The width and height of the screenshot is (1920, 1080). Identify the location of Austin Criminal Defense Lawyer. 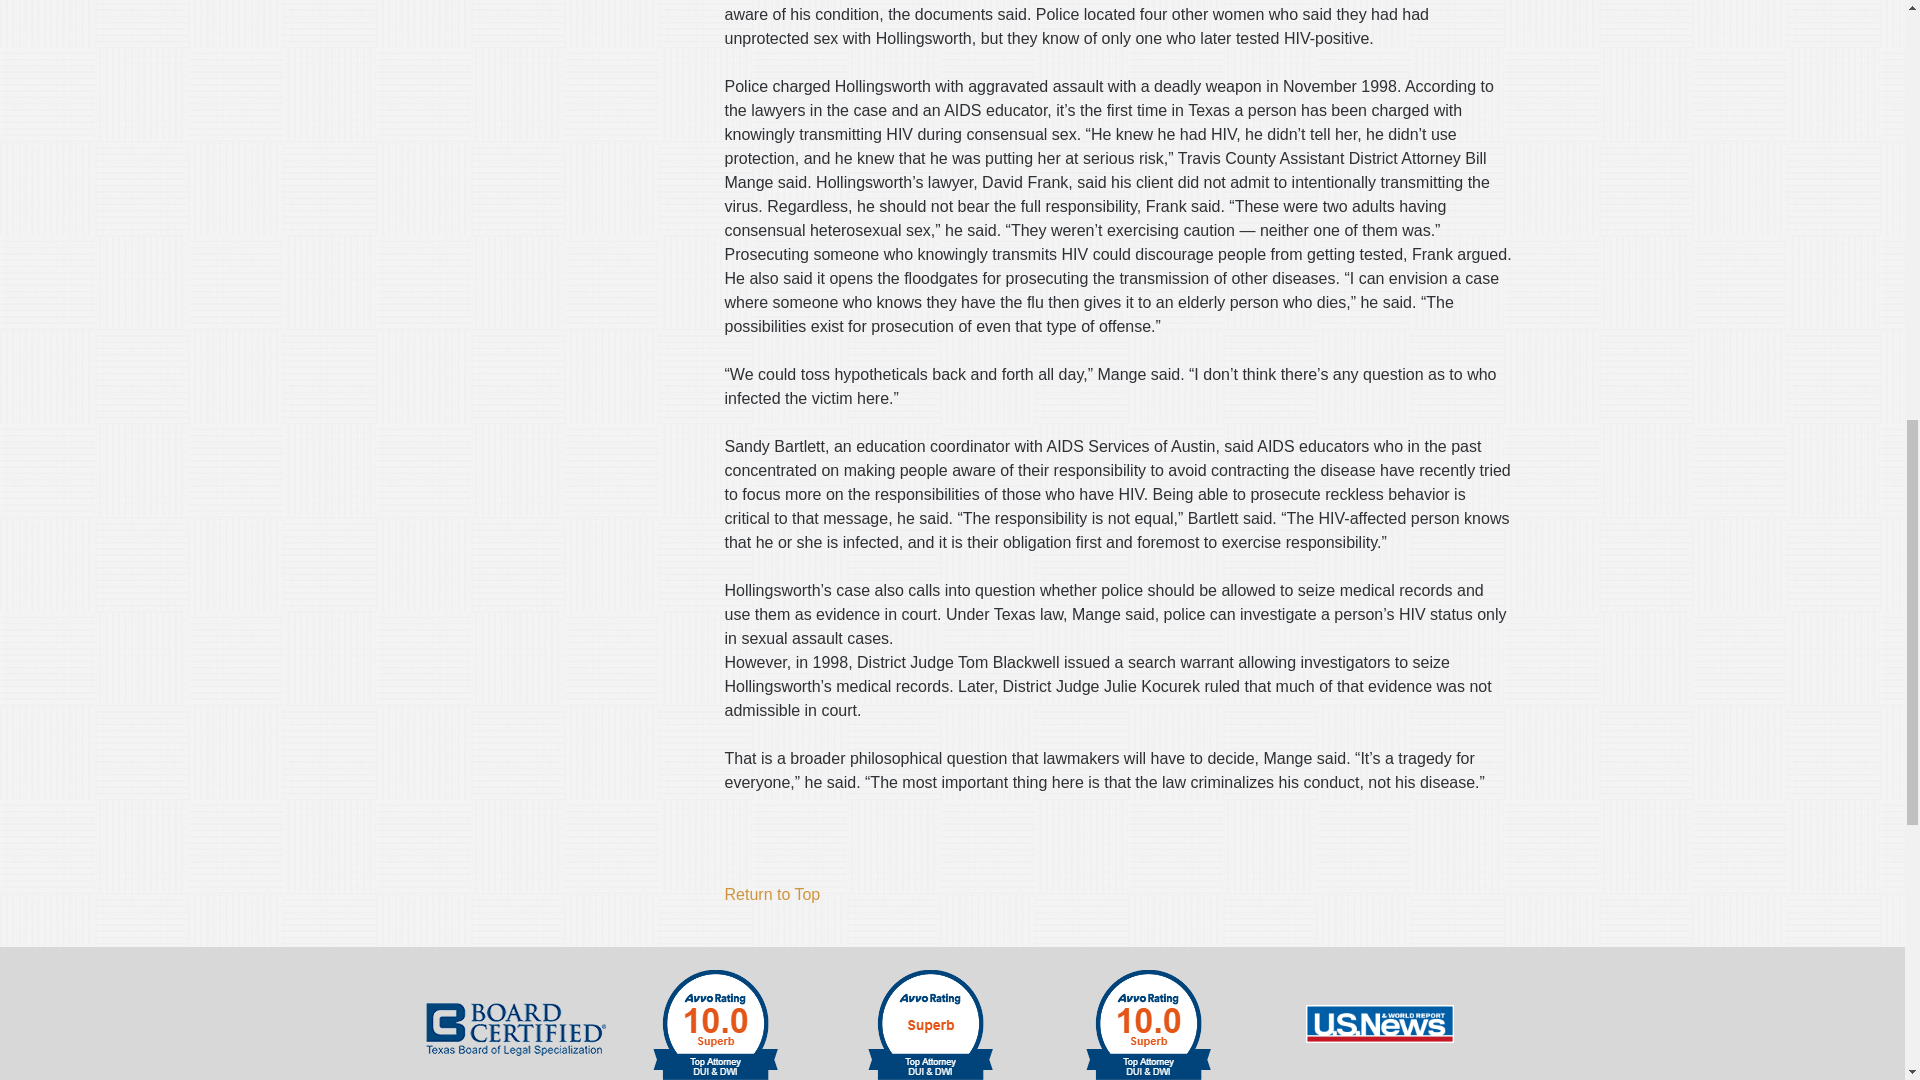
(927, 1022).